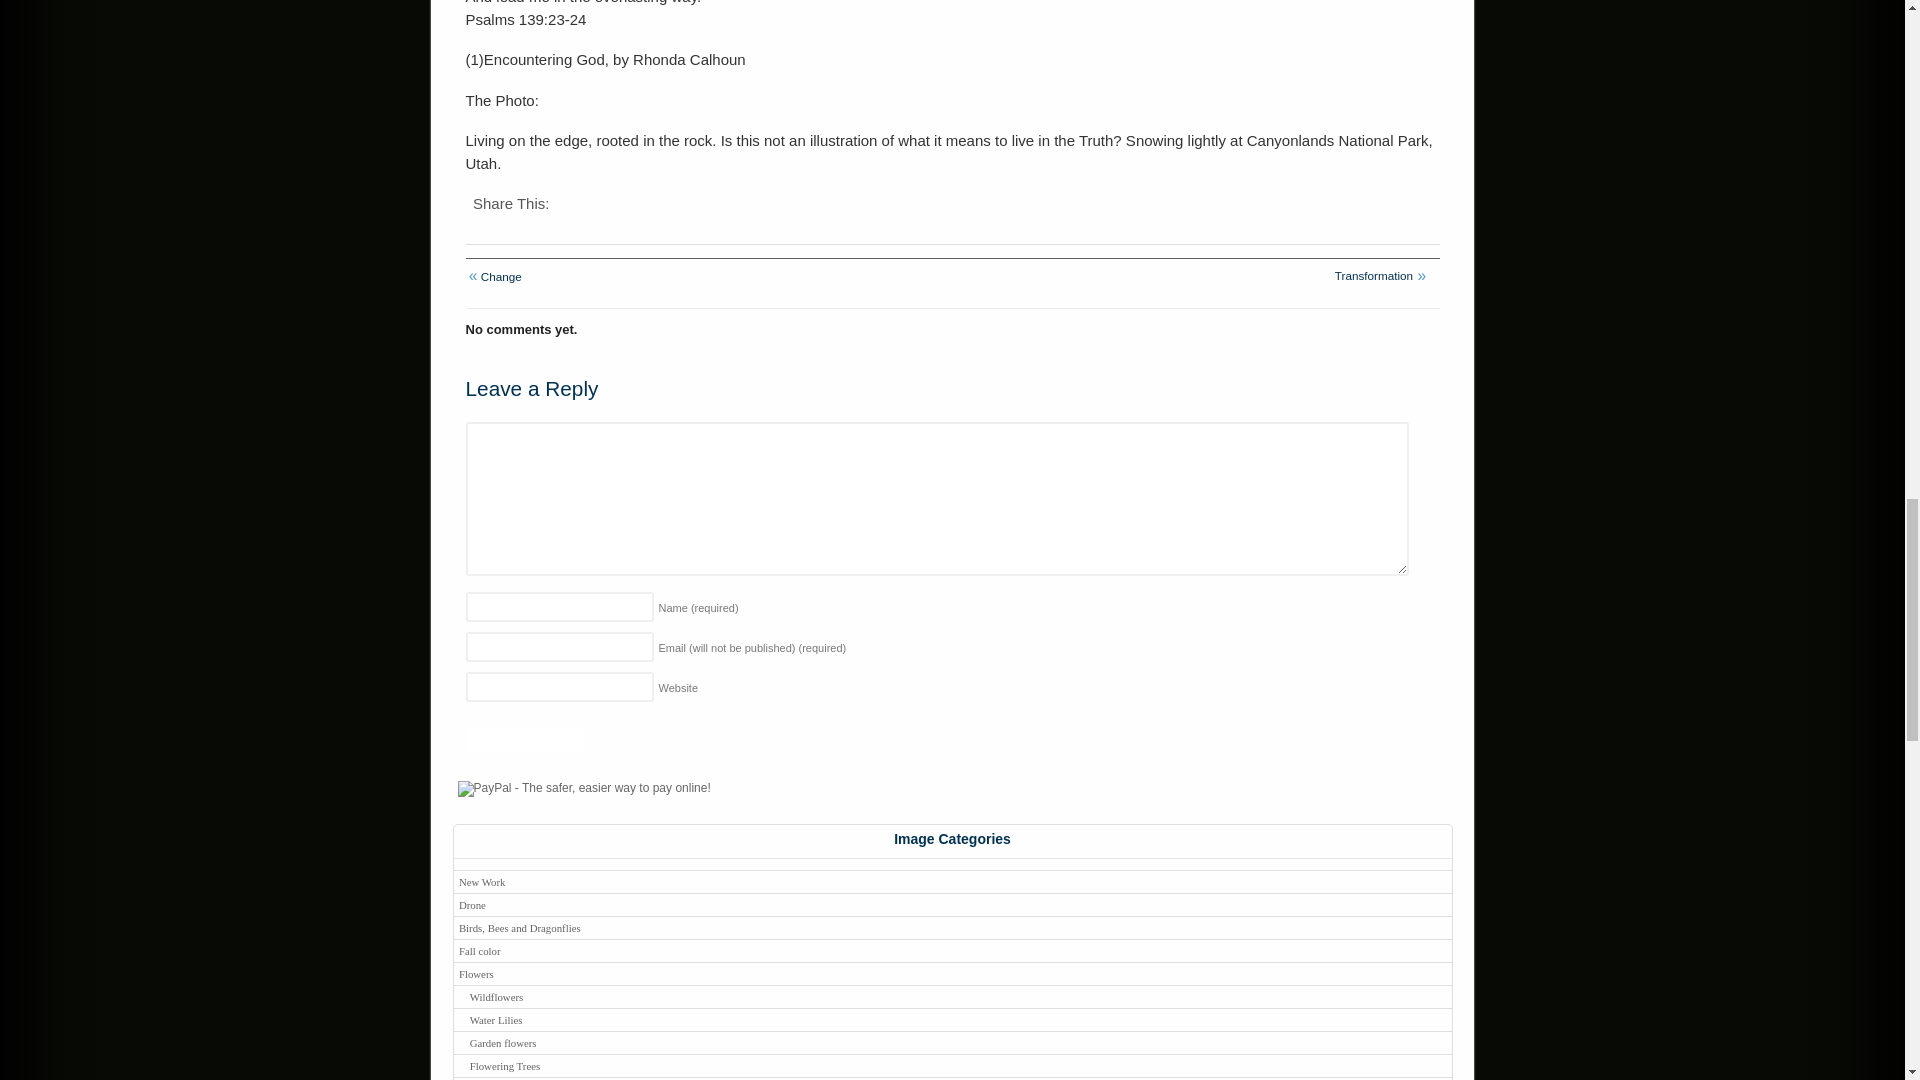 The height and width of the screenshot is (1080, 1920). Describe the element at coordinates (952, 926) in the screenshot. I see `Birds, Bees and Dragonflies` at that location.